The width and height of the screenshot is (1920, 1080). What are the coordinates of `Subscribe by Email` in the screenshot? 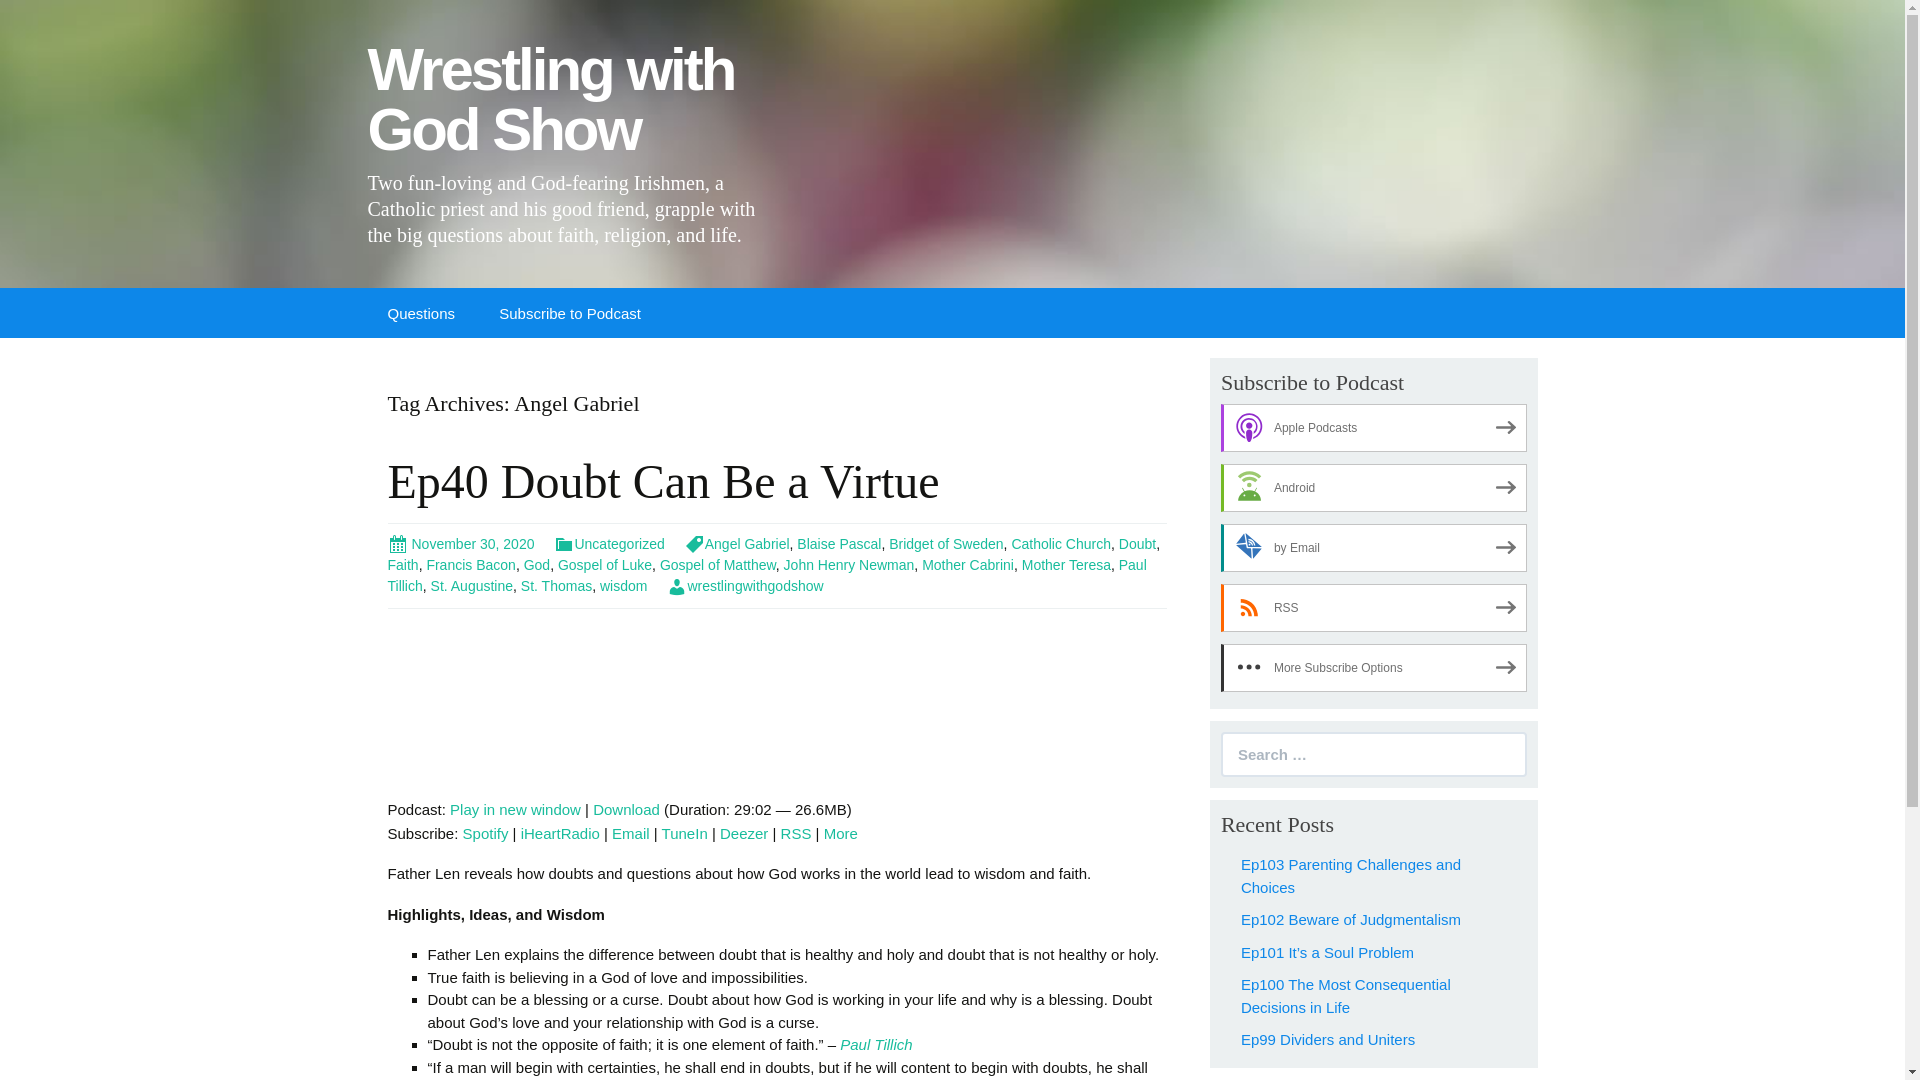 It's located at (1374, 548).